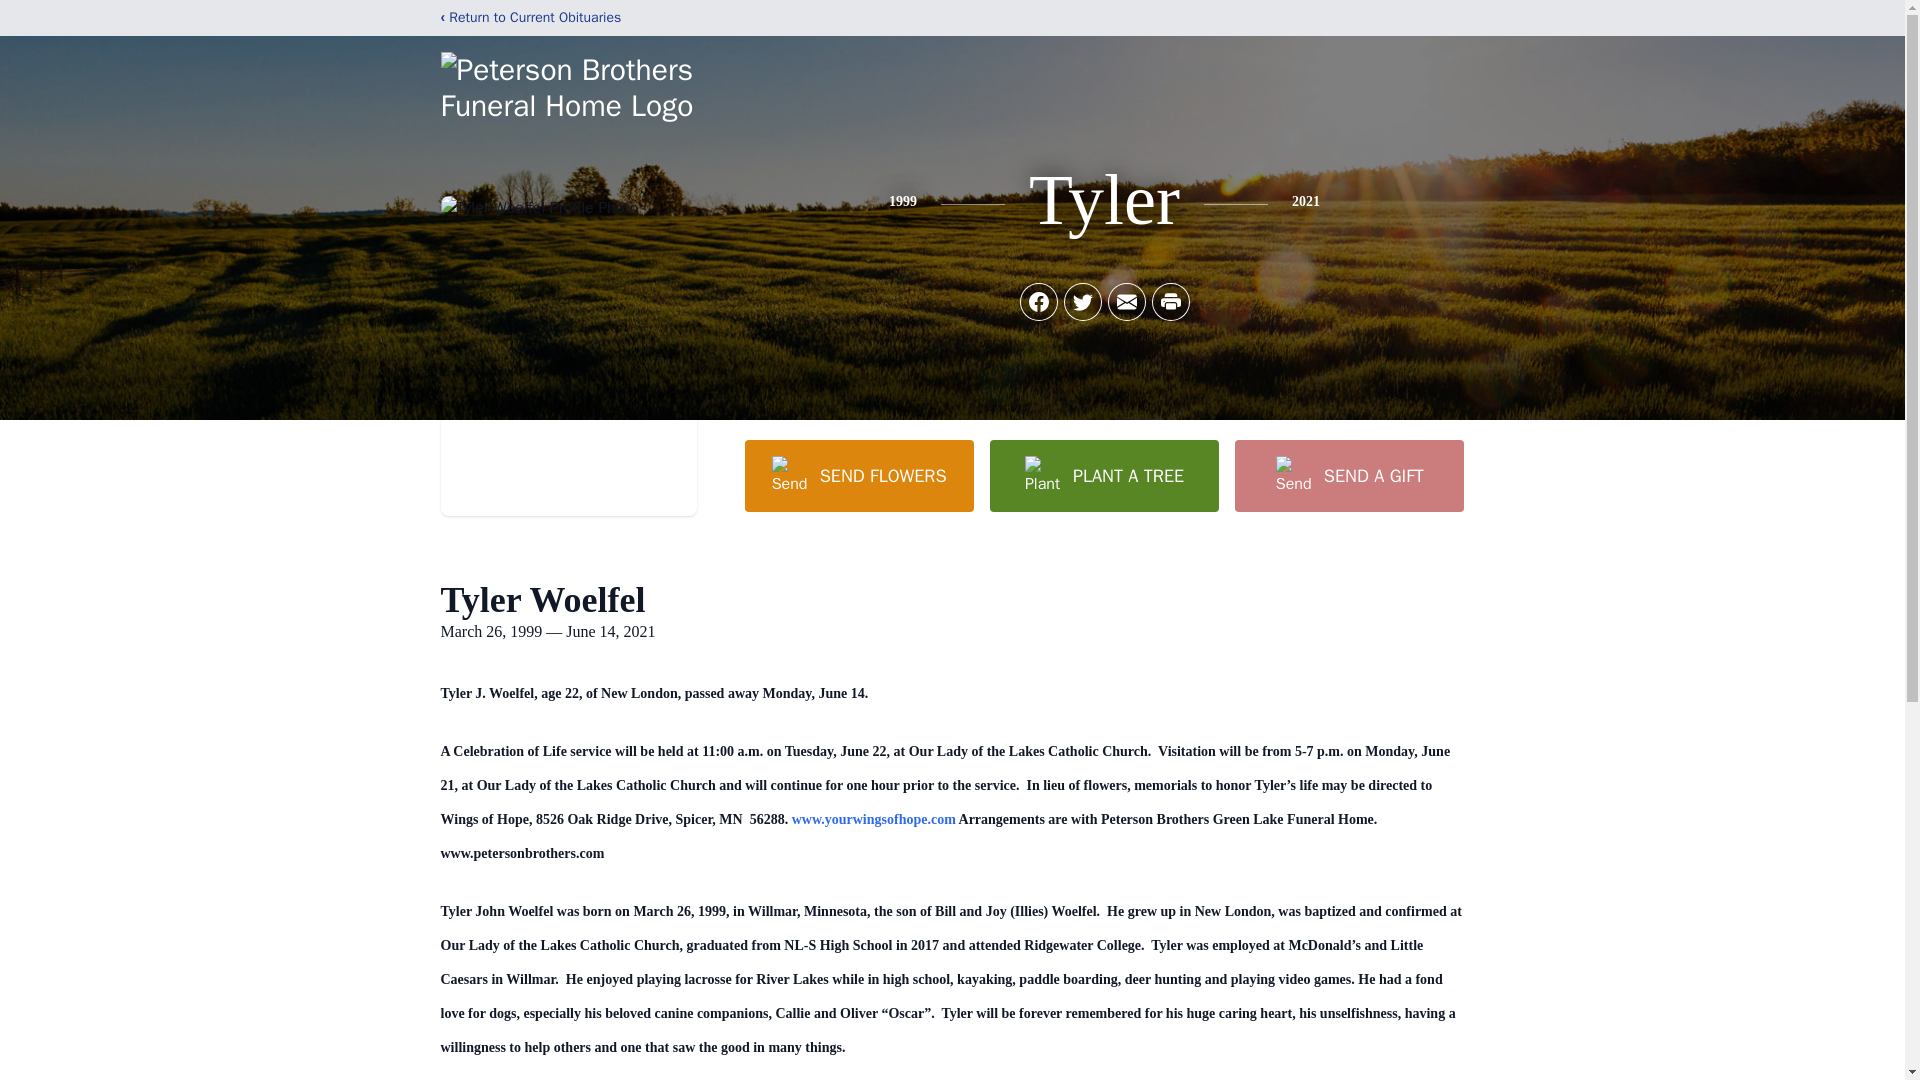 This screenshot has height=1080, width=1920. Describe the element at coordinates (1104, 475) in the screenshot. I see `PLANT A TREE` at that location.